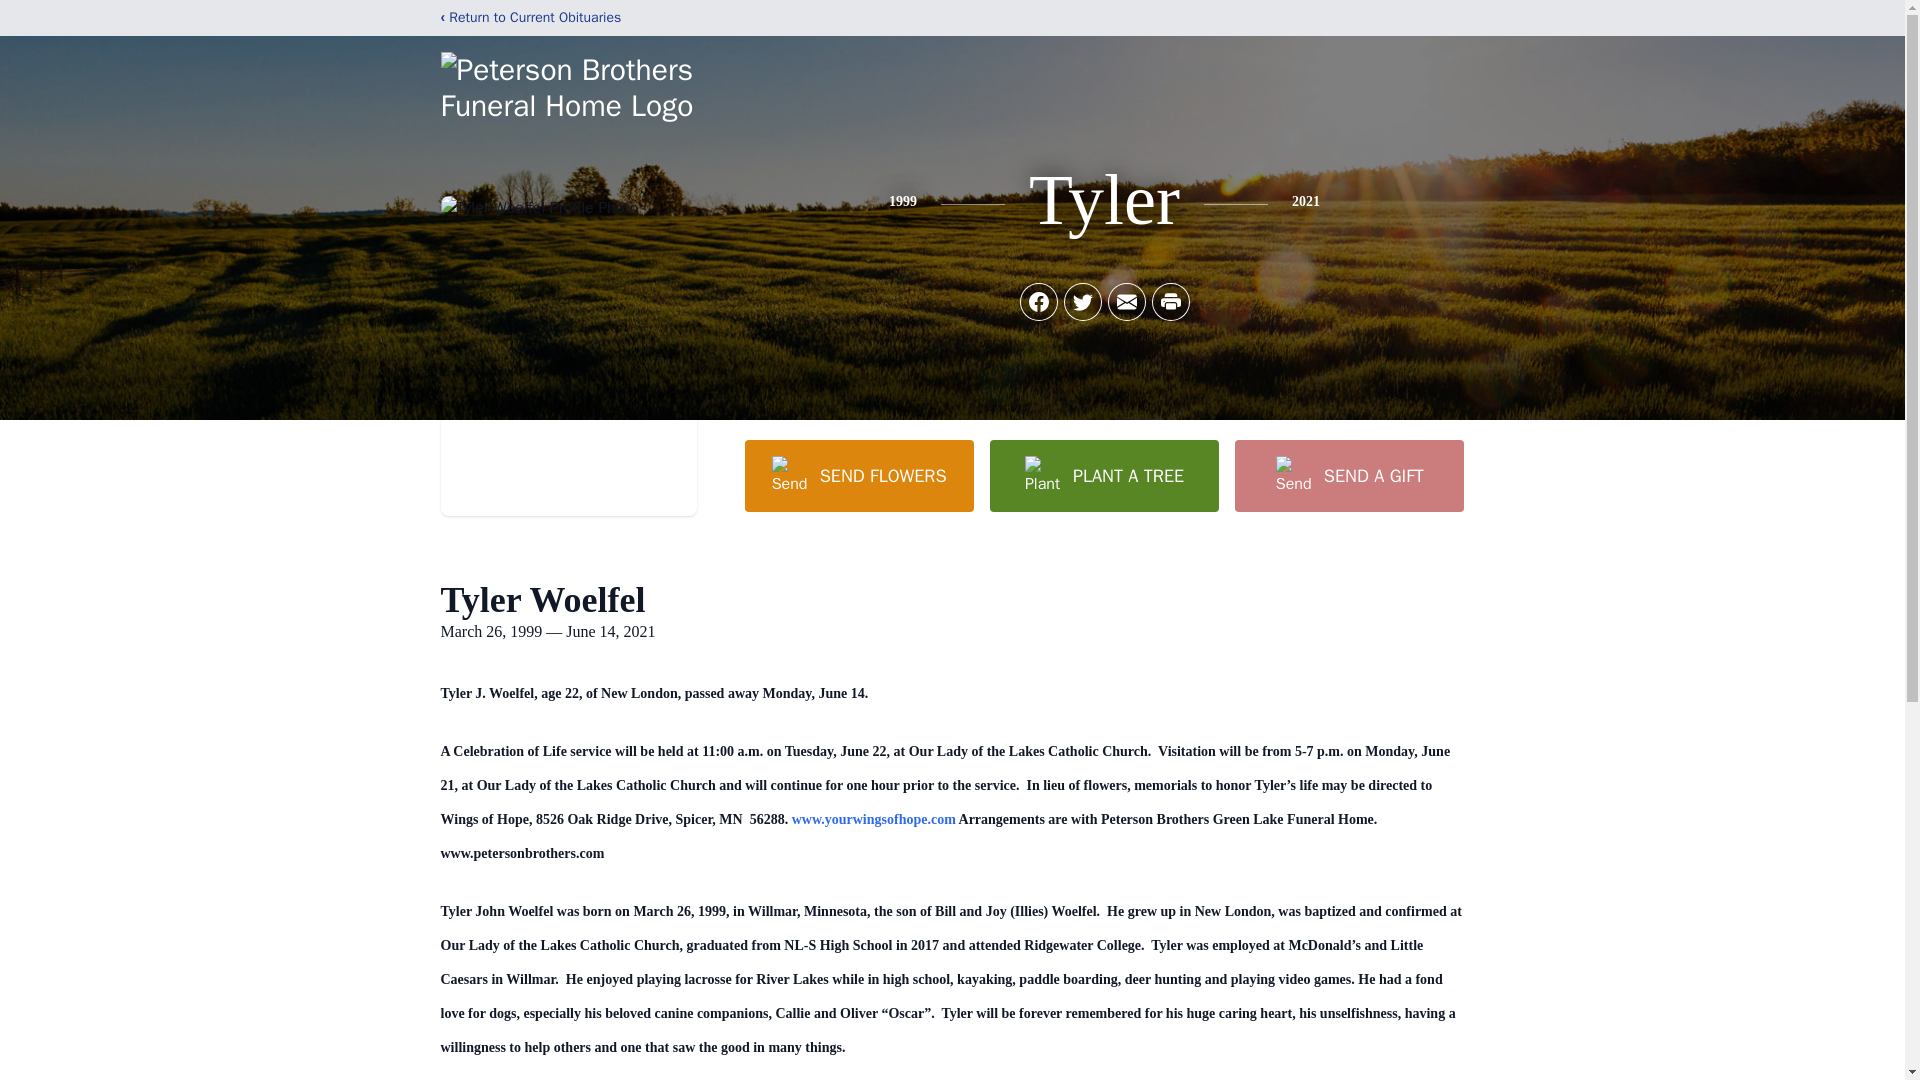 This screenshot has height=1080, width=1920. Describe the element at coordinates (1104, 475) in the screenshot. I see `PLANT A TREE` at that location.